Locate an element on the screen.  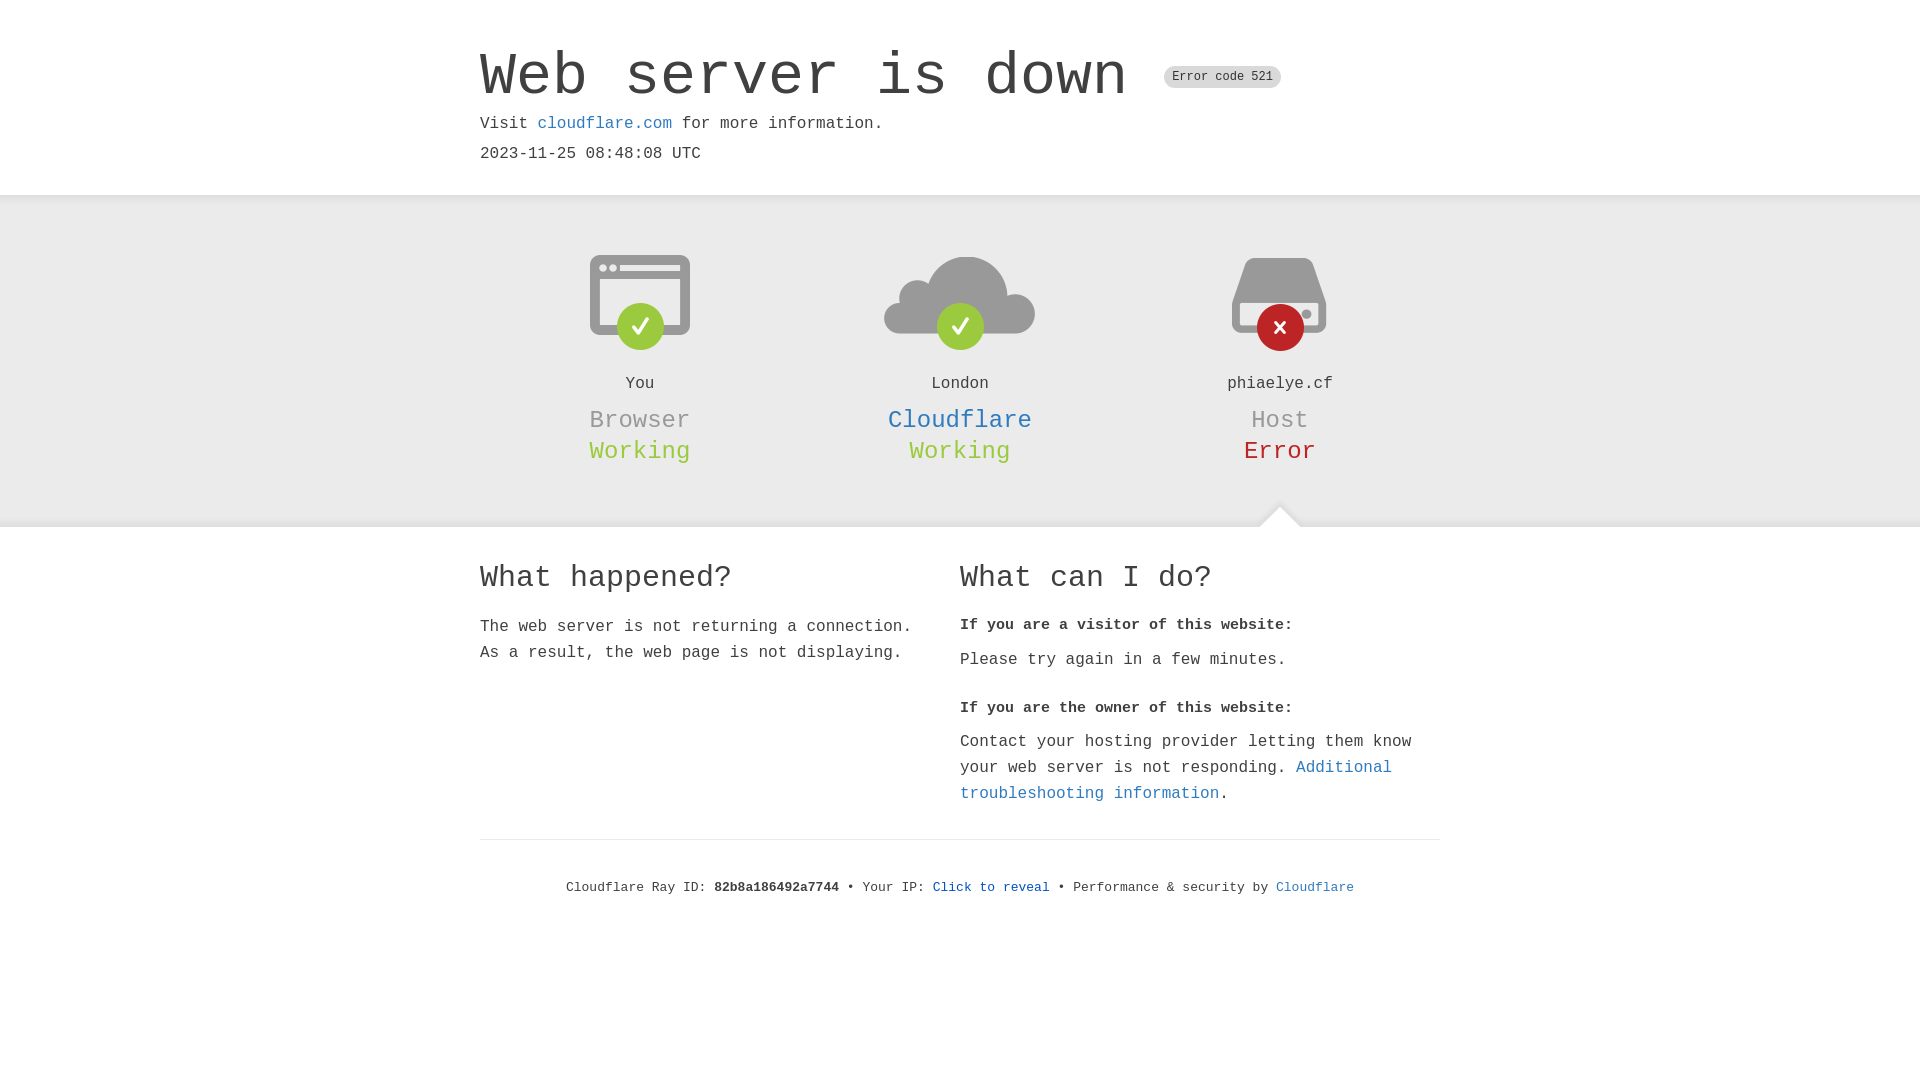
Click to reveal is located at coordinates (992, 888).